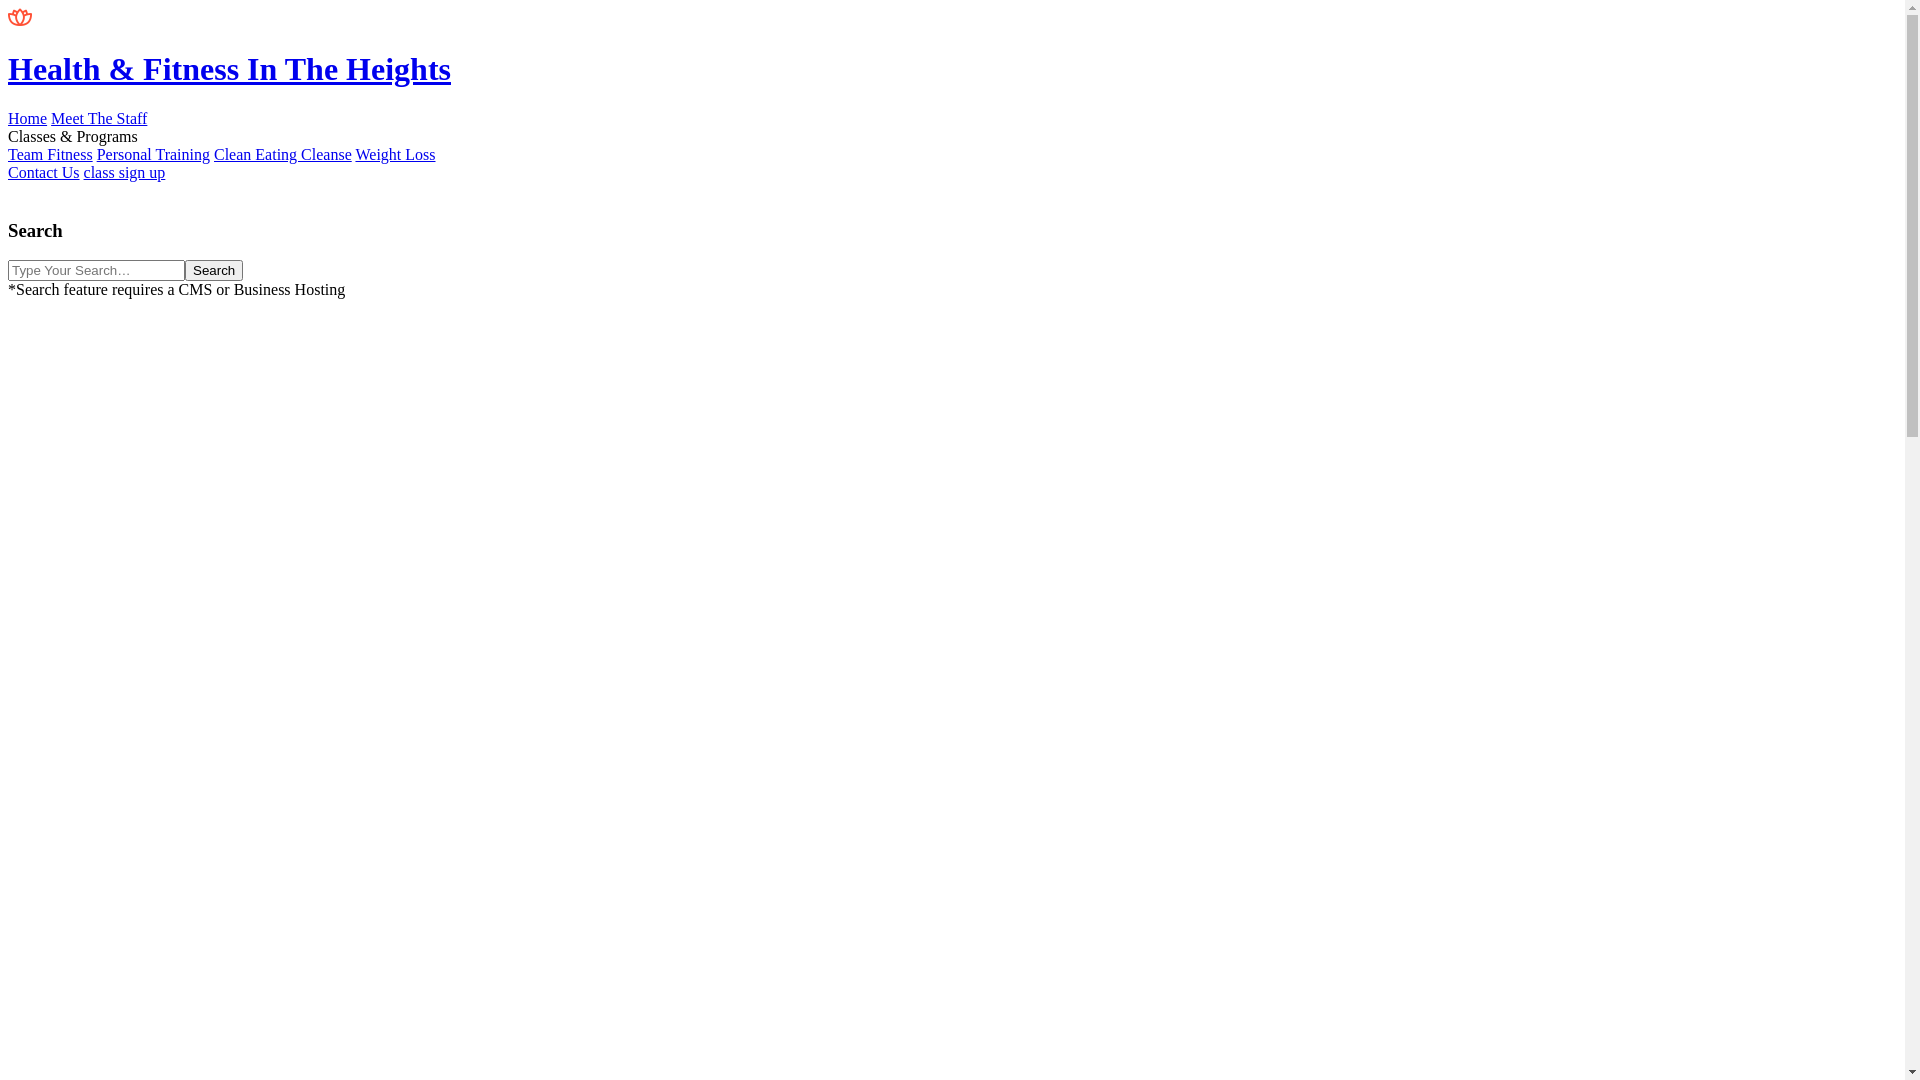 The height and width of the screenshot is (1080, 1920). What do you see at coordinates (154, 154) in the screenshot?
I see `Personal Training` at bounding box center [154, 154].